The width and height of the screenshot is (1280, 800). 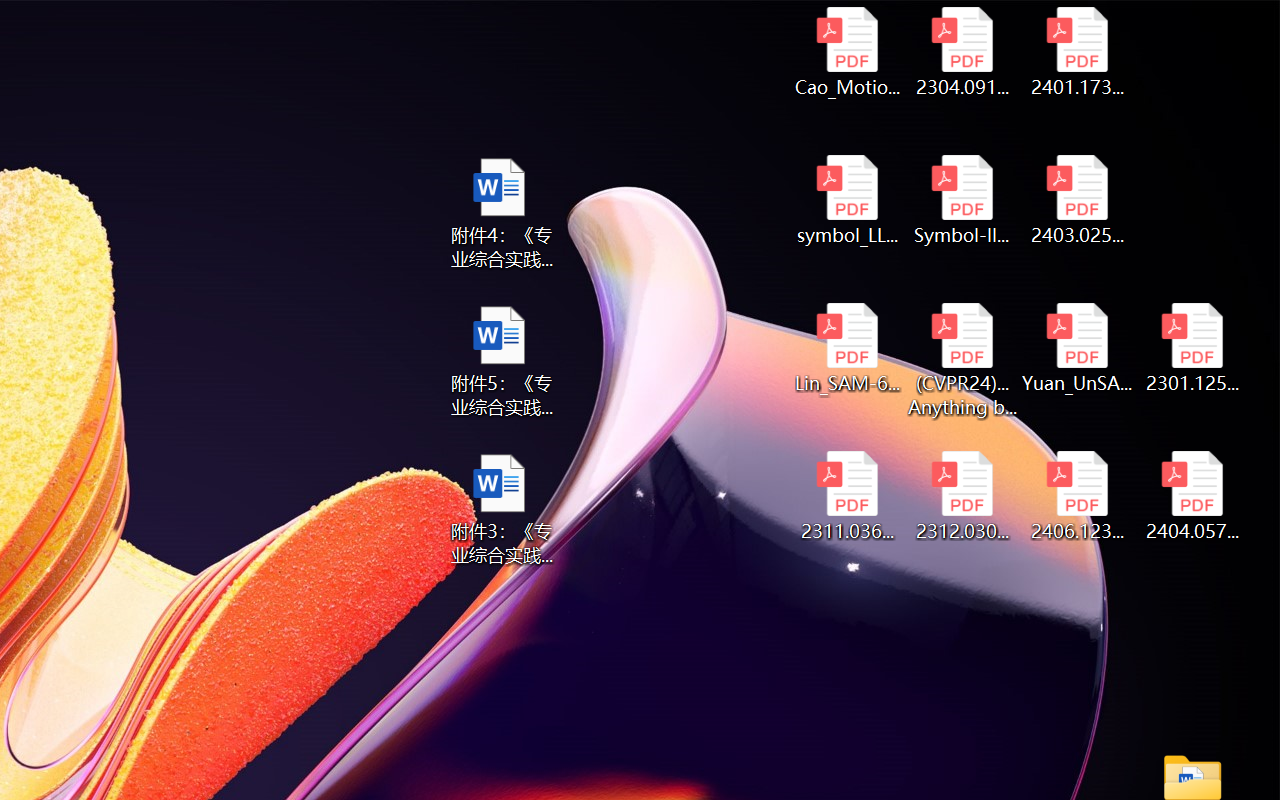 What do you see at coordinates (962, 52) in the screenshot?
I see `2304.09121v3.pdf` at bounding box center [962, 52].